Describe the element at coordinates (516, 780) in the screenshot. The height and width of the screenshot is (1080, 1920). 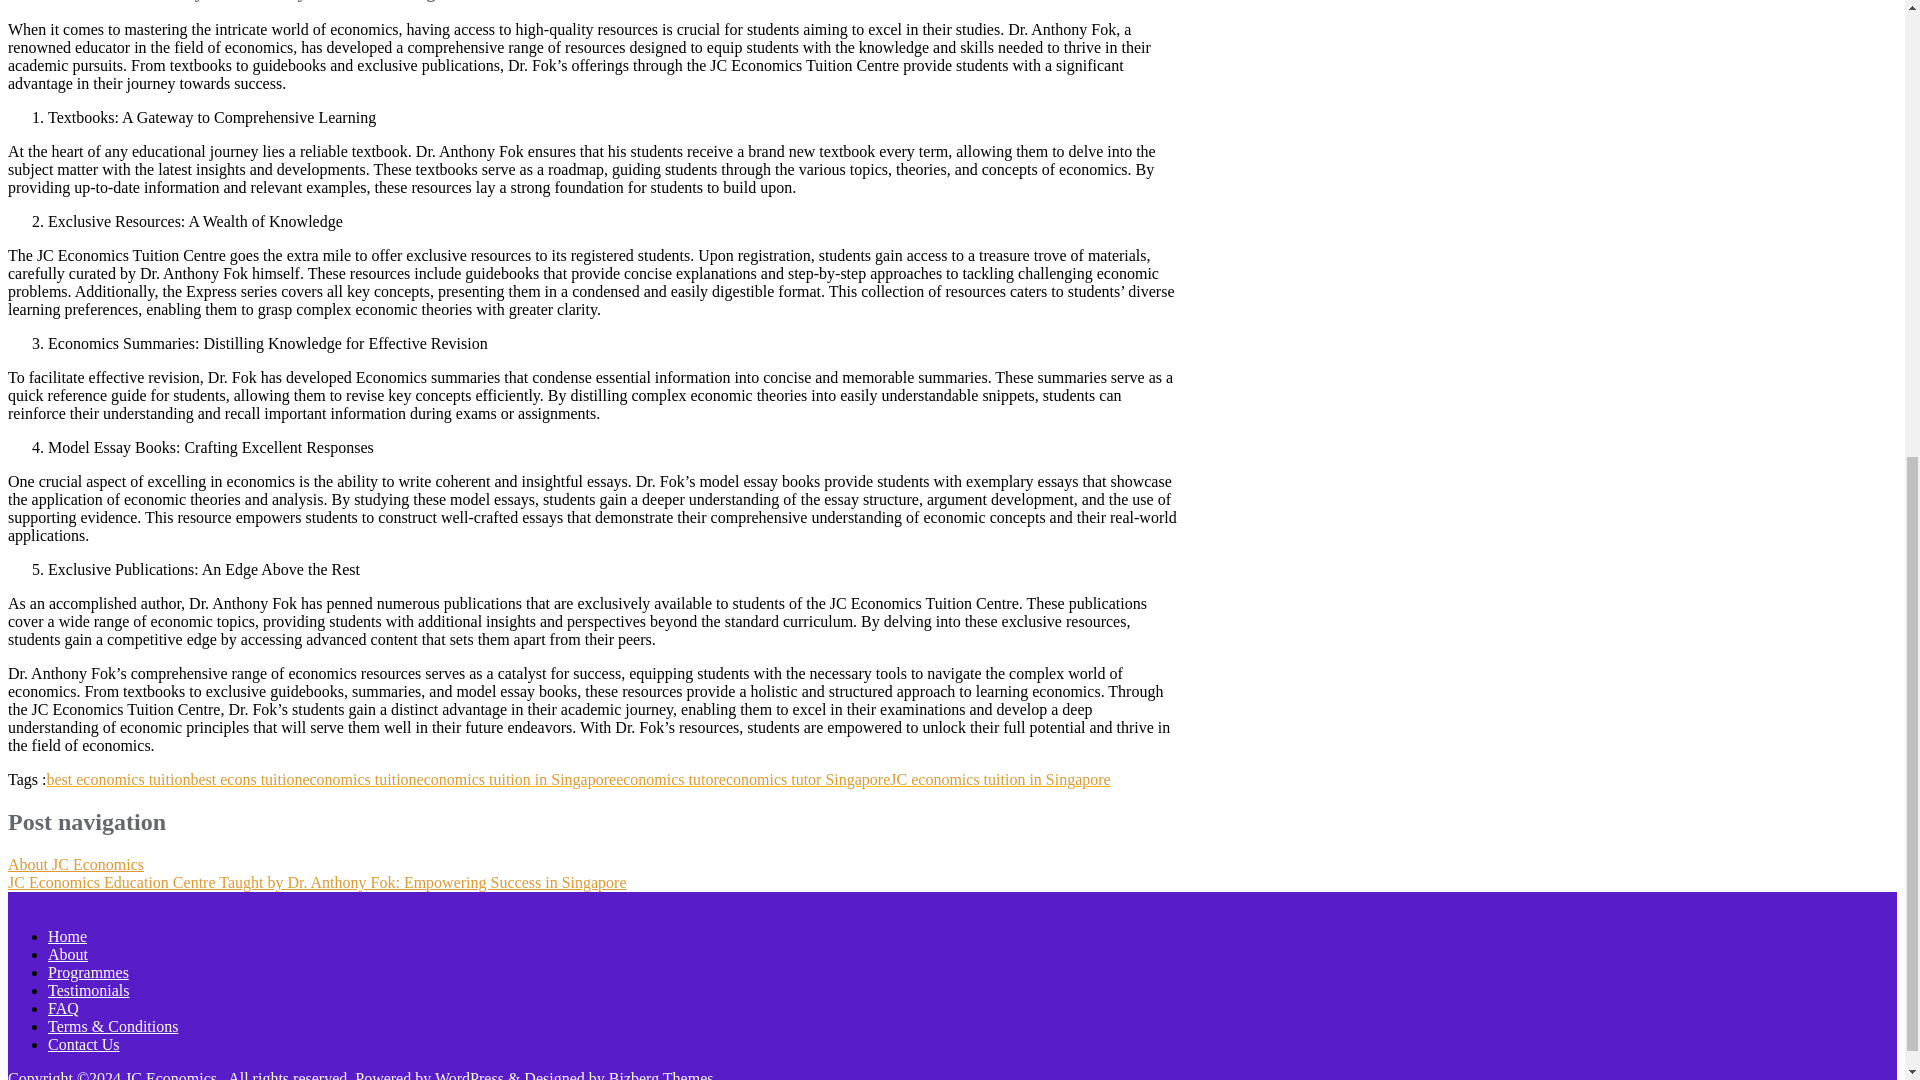
I see `economics tuition in Singapore` at that location.